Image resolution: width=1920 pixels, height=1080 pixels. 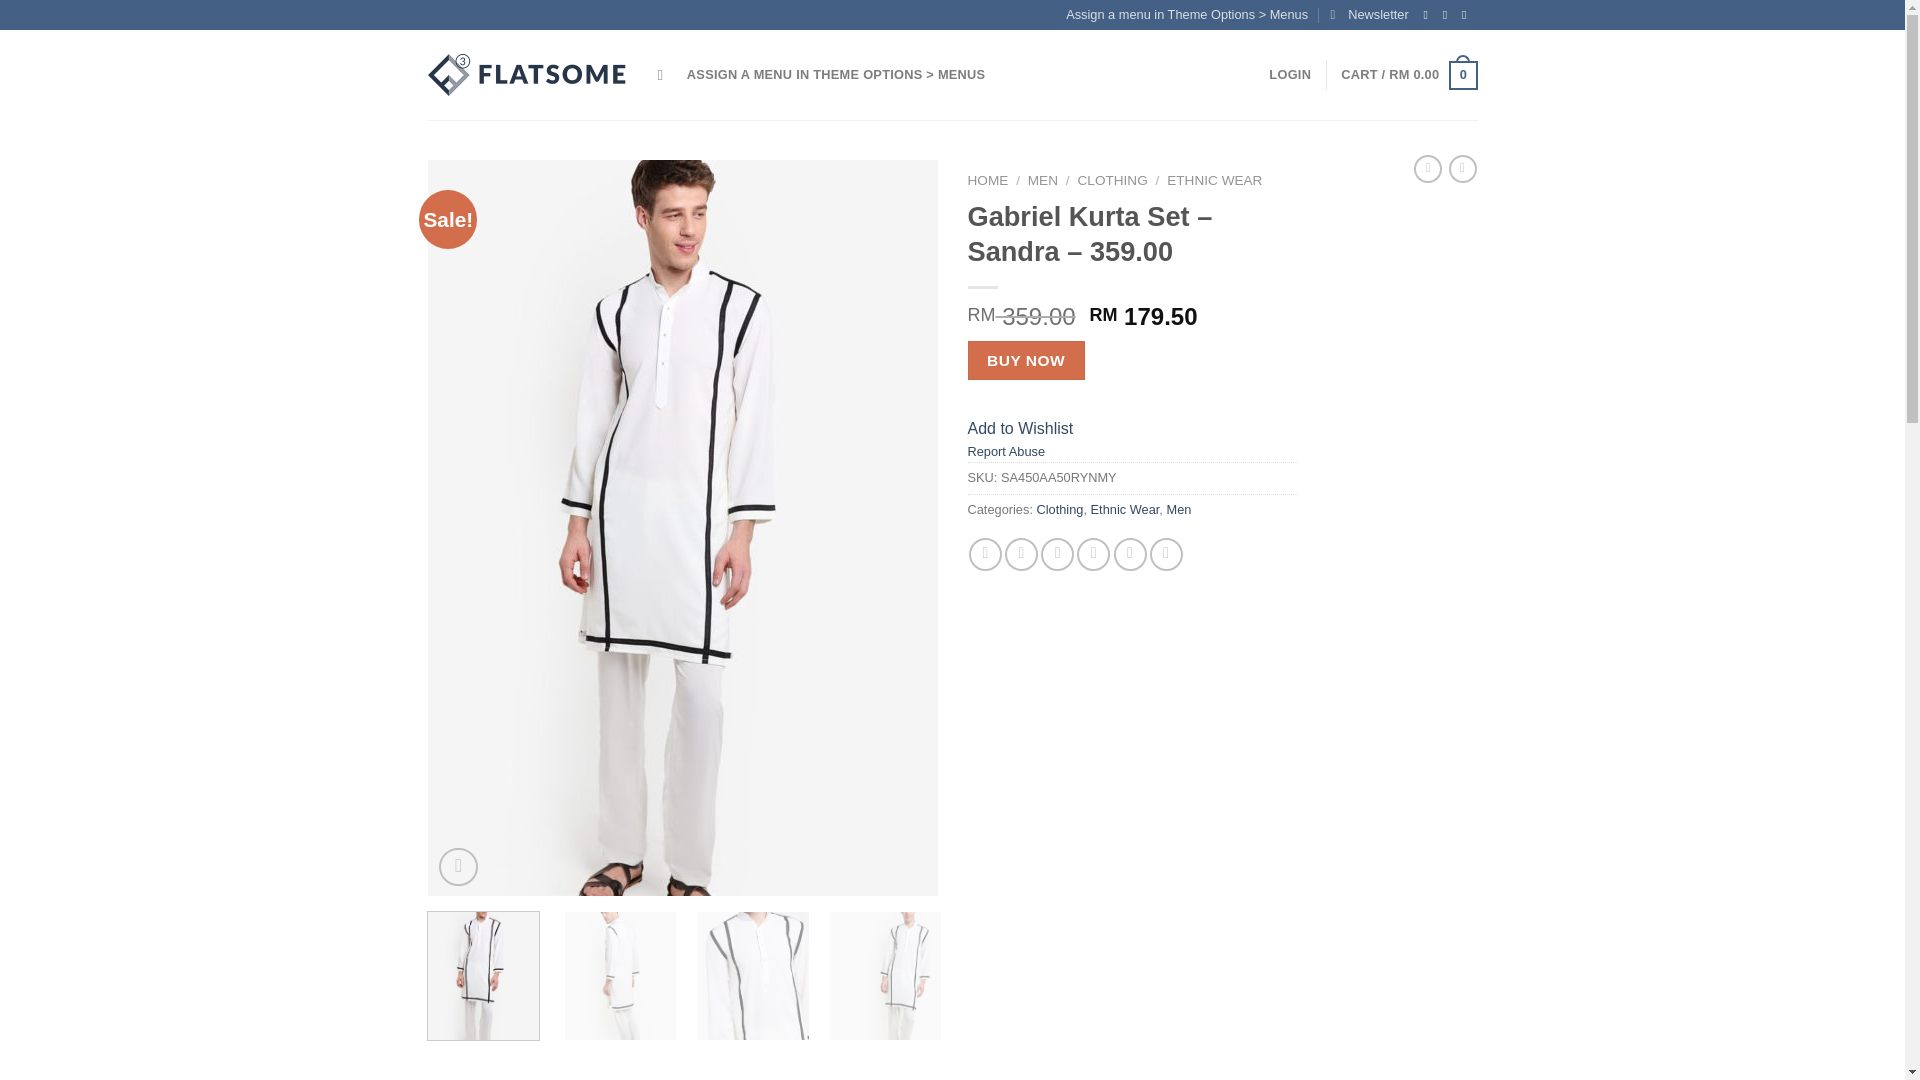 I want to click on HOME, so click(x=988, y=180).